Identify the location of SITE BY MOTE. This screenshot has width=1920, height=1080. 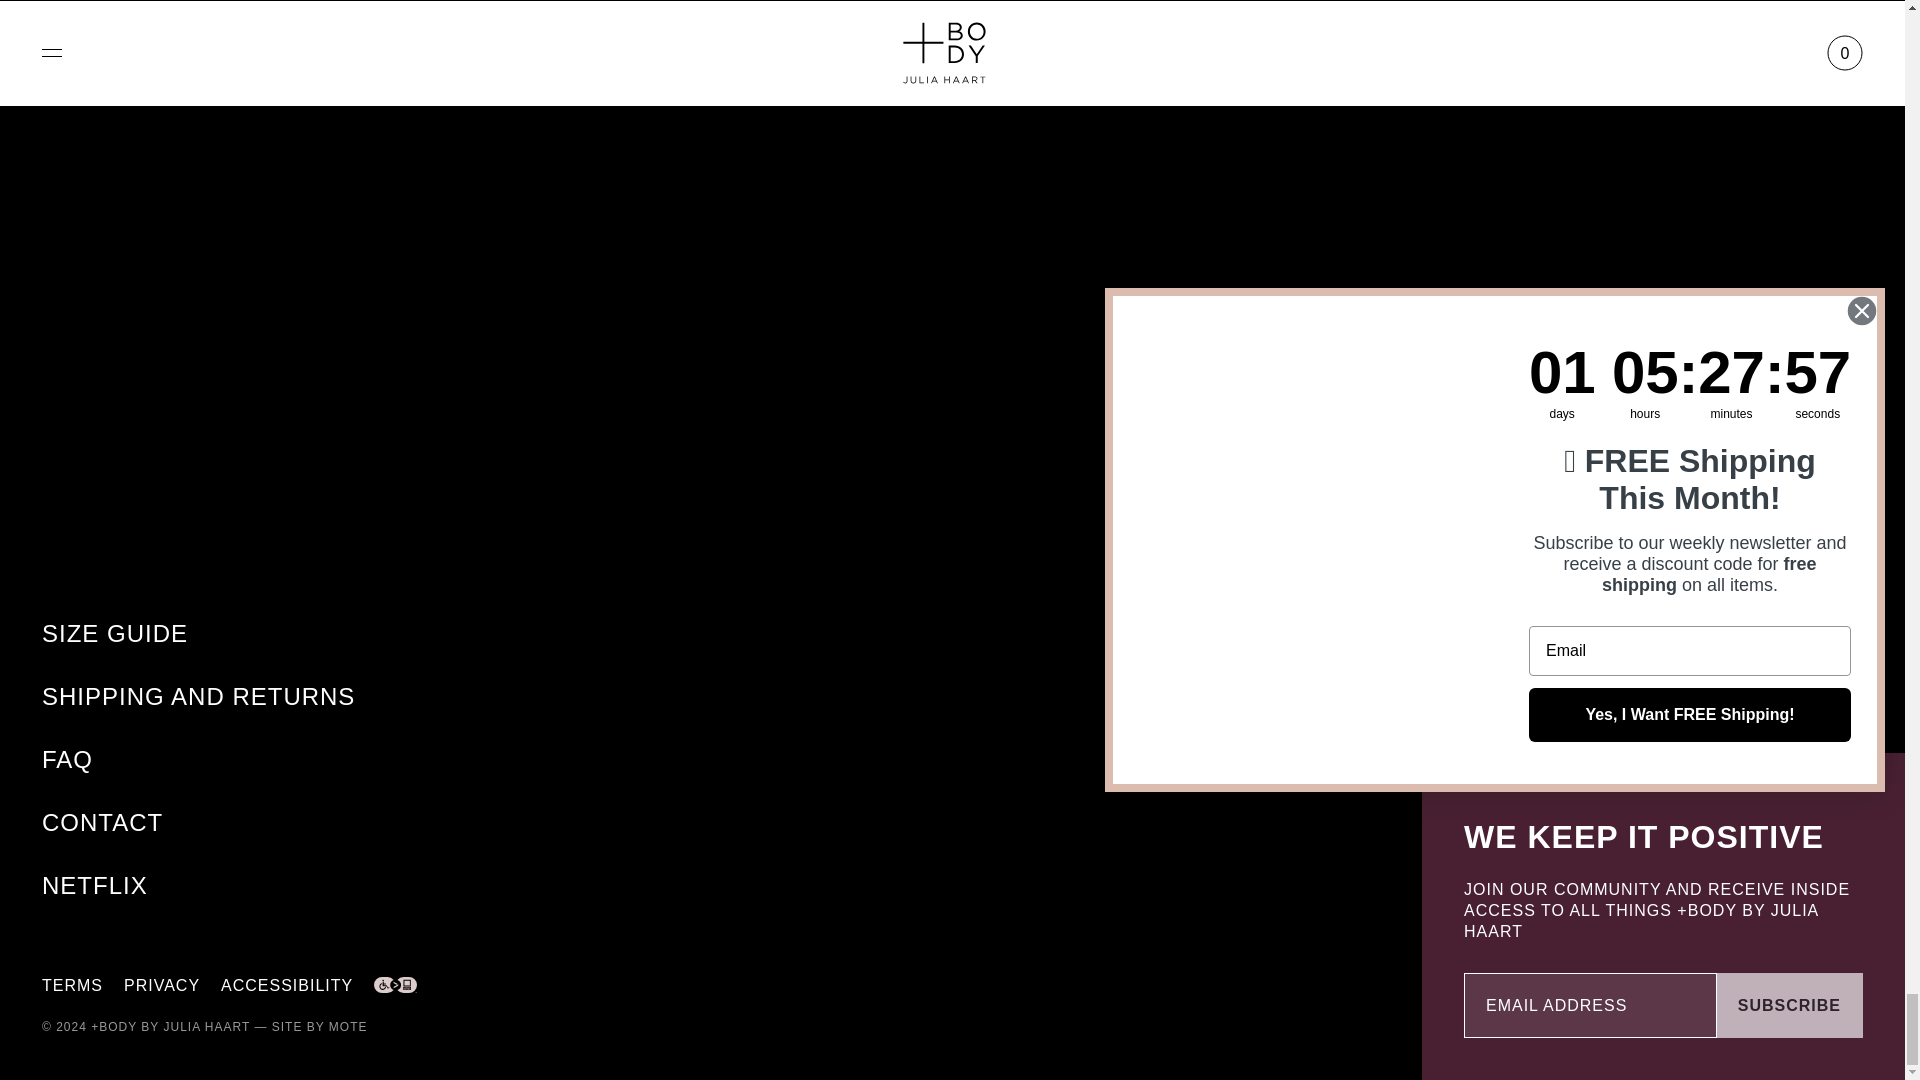
(320, 1026).